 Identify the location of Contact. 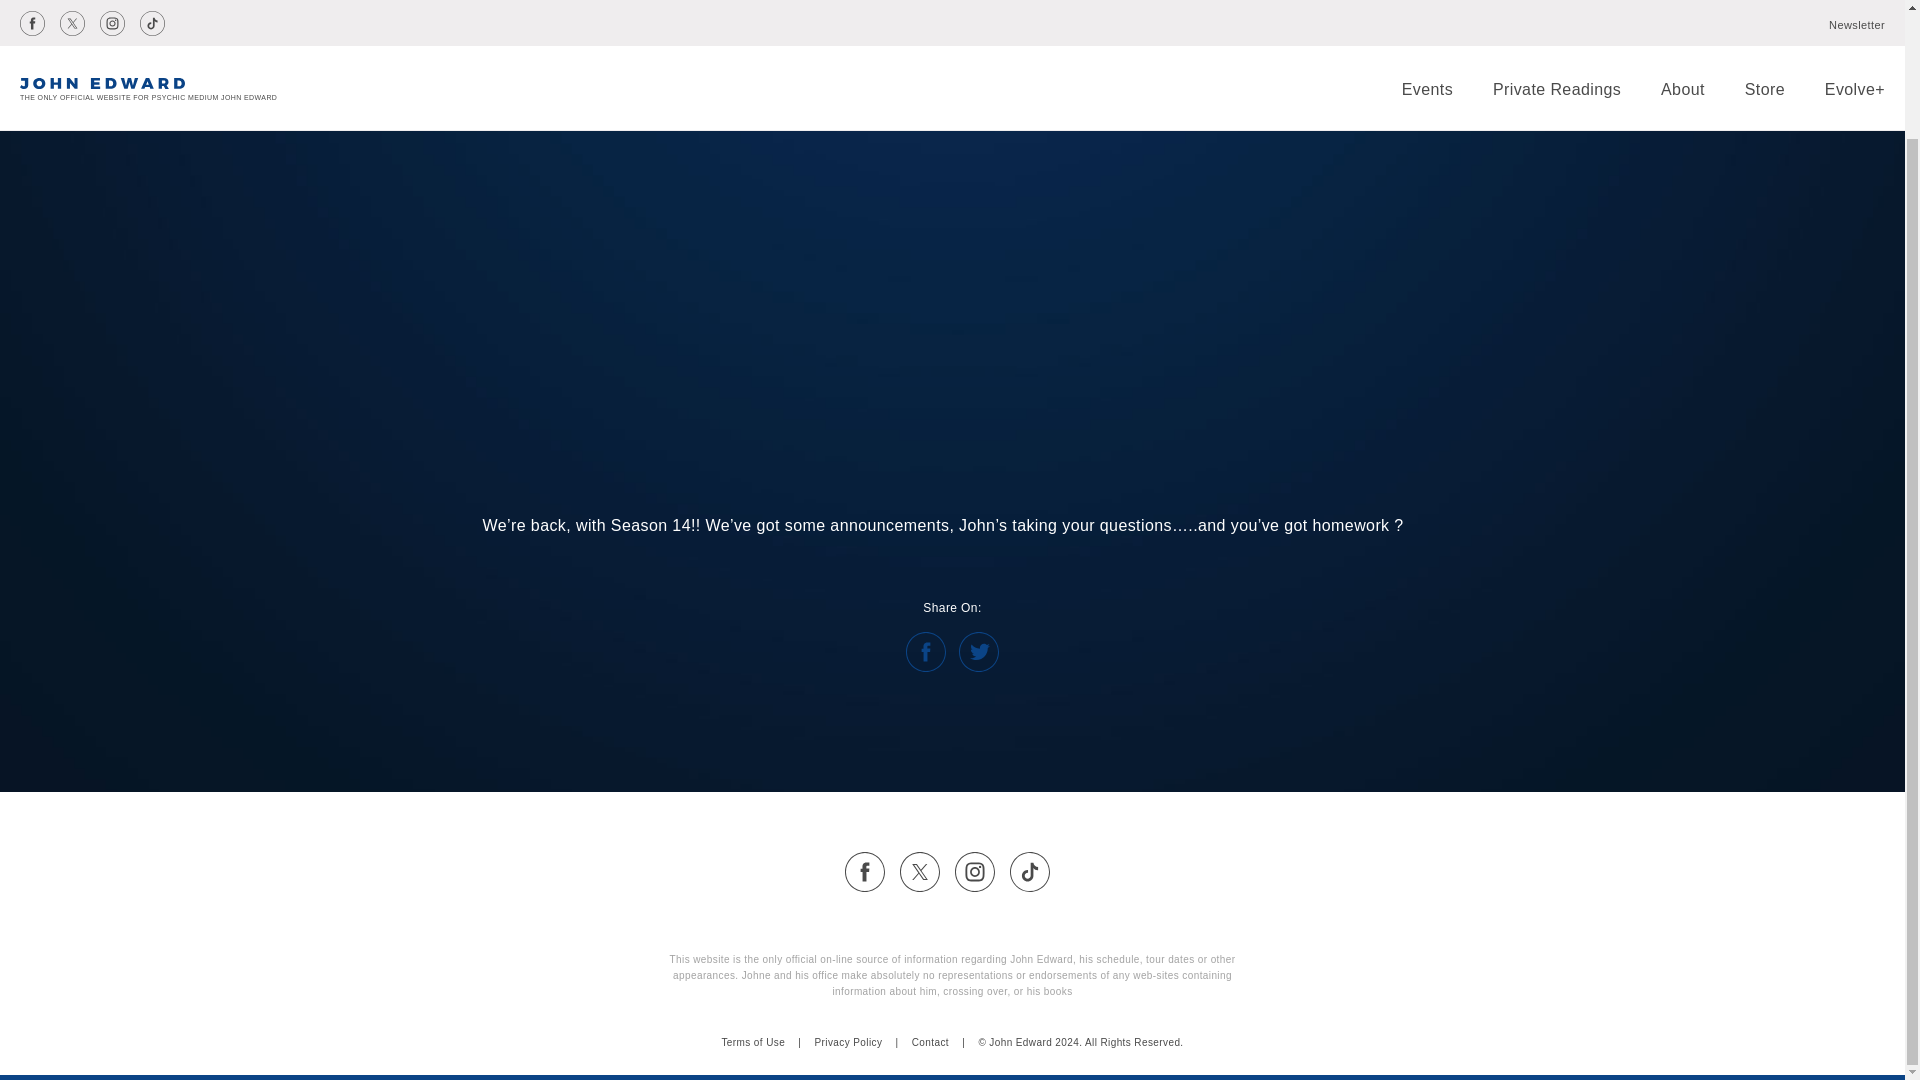
(930, 1042).